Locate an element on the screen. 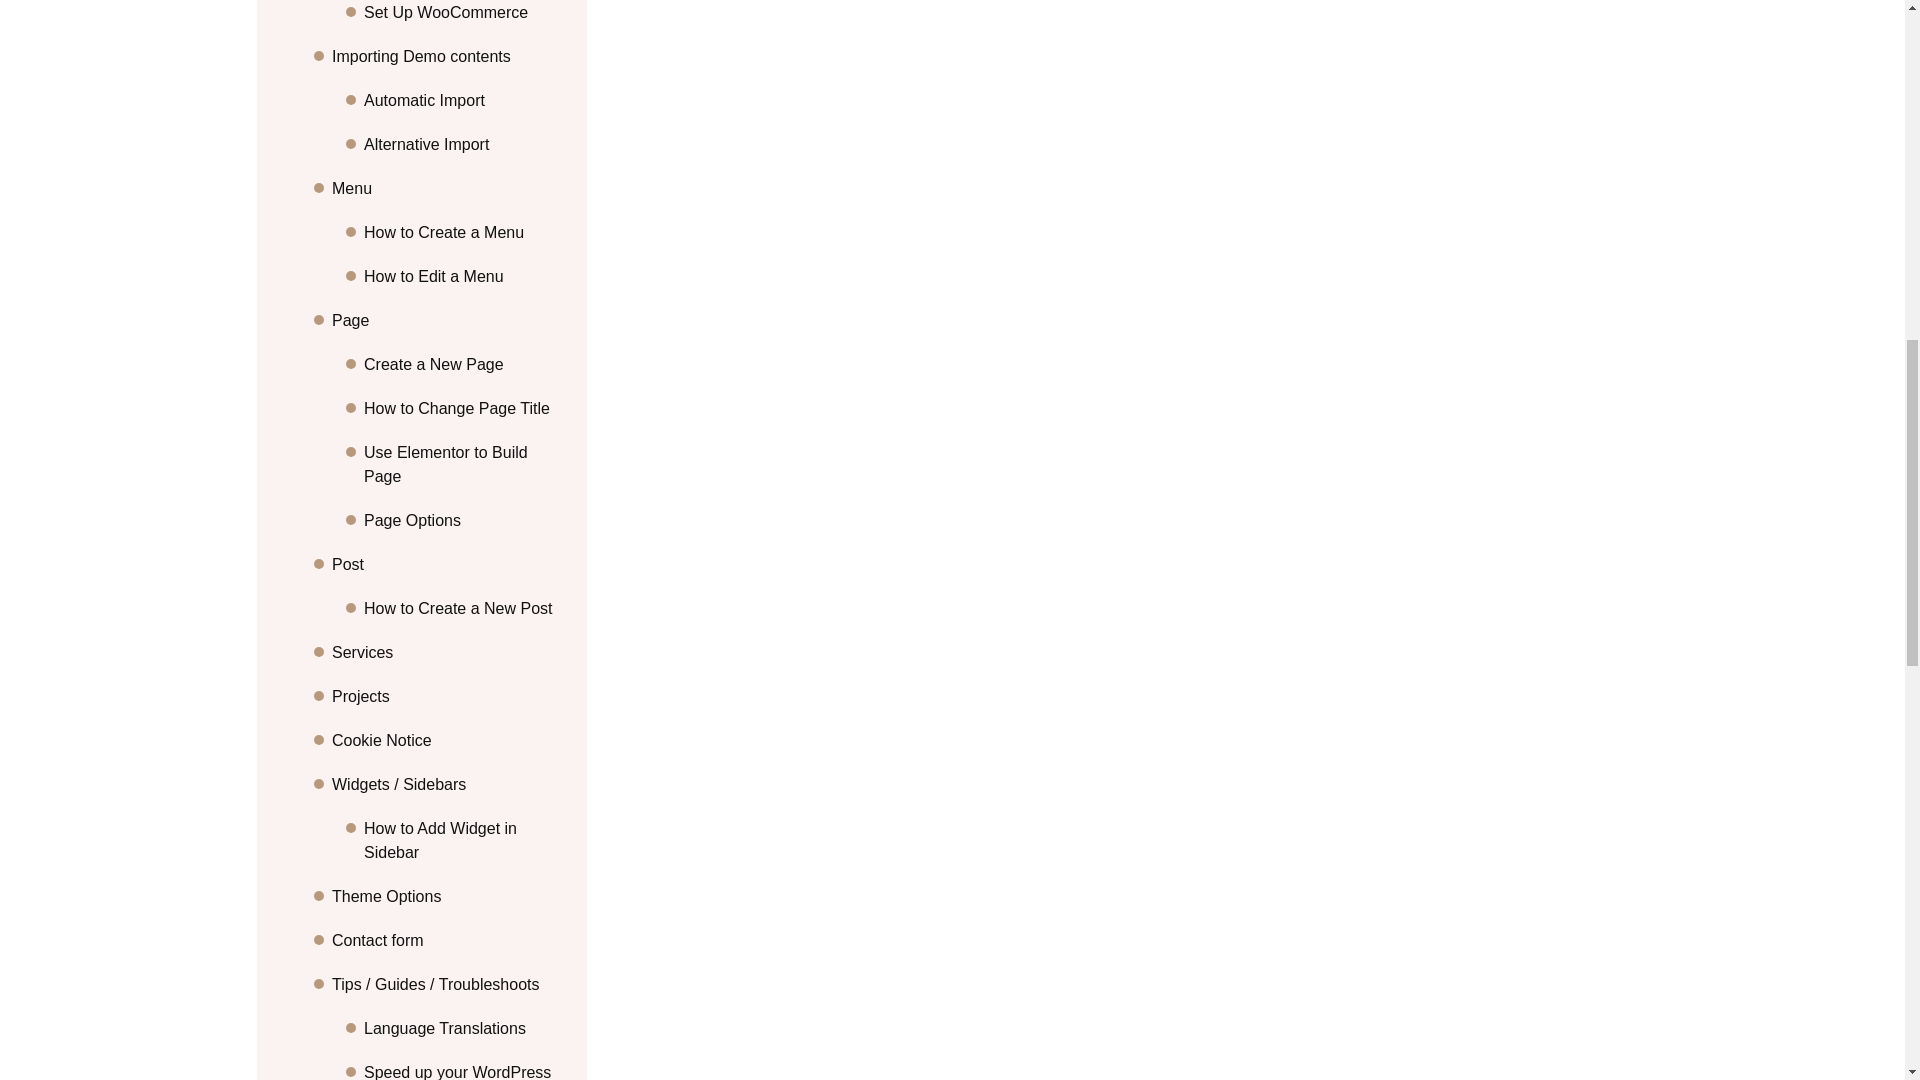 This screenshot has width=1920, height=1080. Post is located at coordinates (447, 564).